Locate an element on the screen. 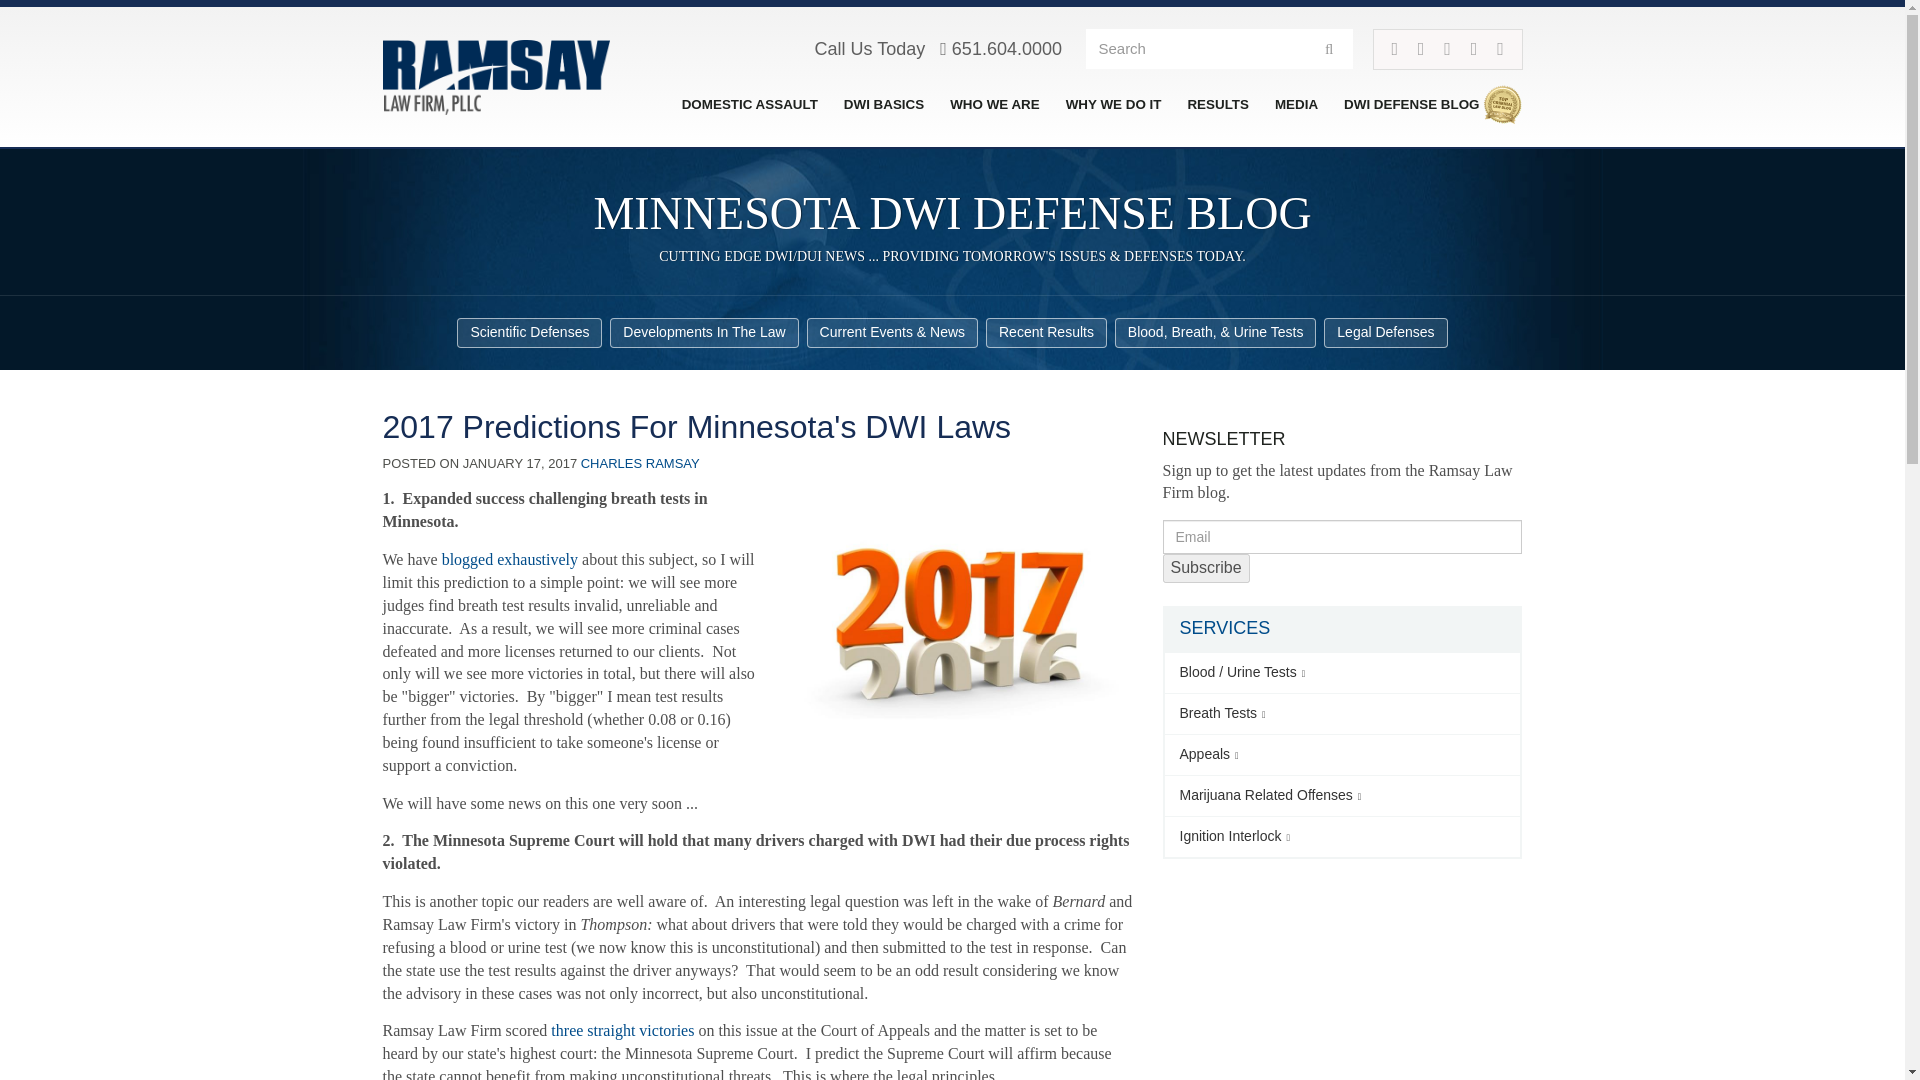  651.604.0000 is located at coordinates (1000, 48).